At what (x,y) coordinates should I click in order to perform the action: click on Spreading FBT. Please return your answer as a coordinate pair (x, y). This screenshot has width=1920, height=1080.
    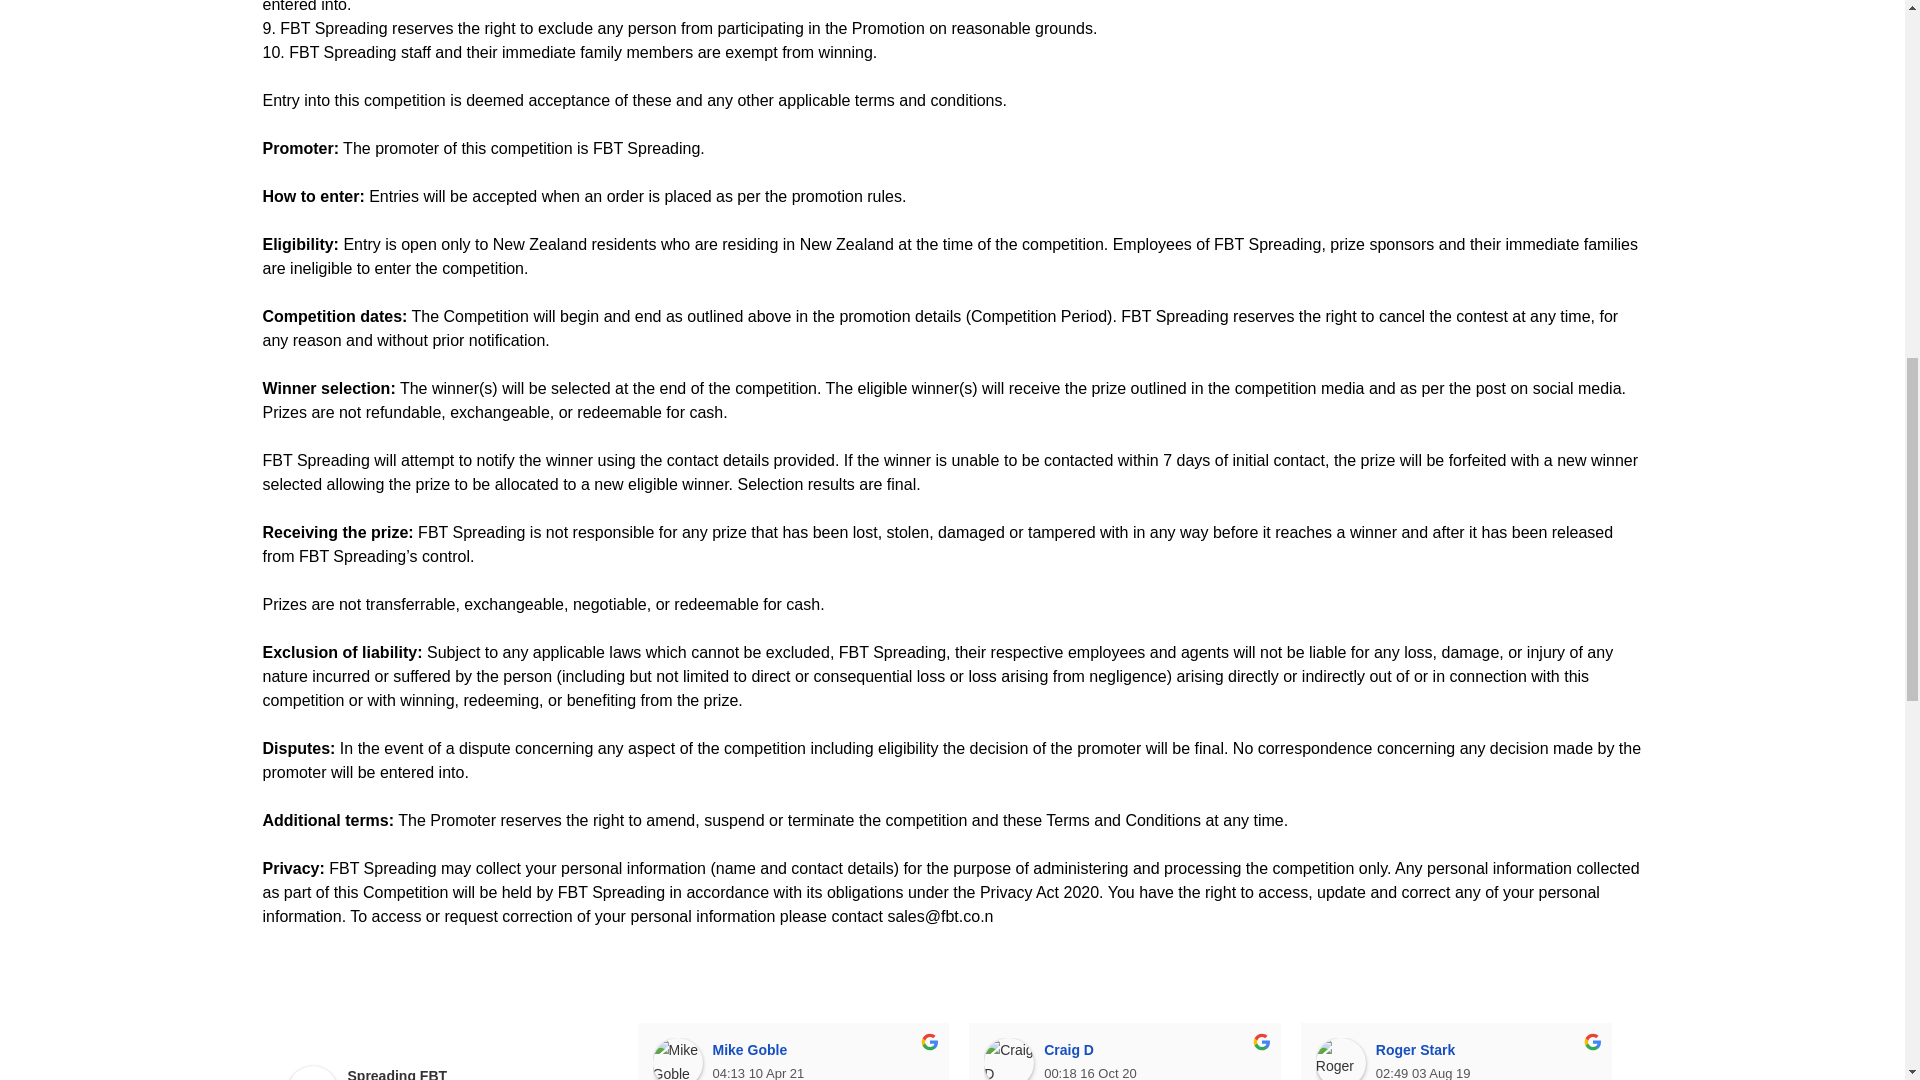
    Looking at the image, I should click on (312, 1072).